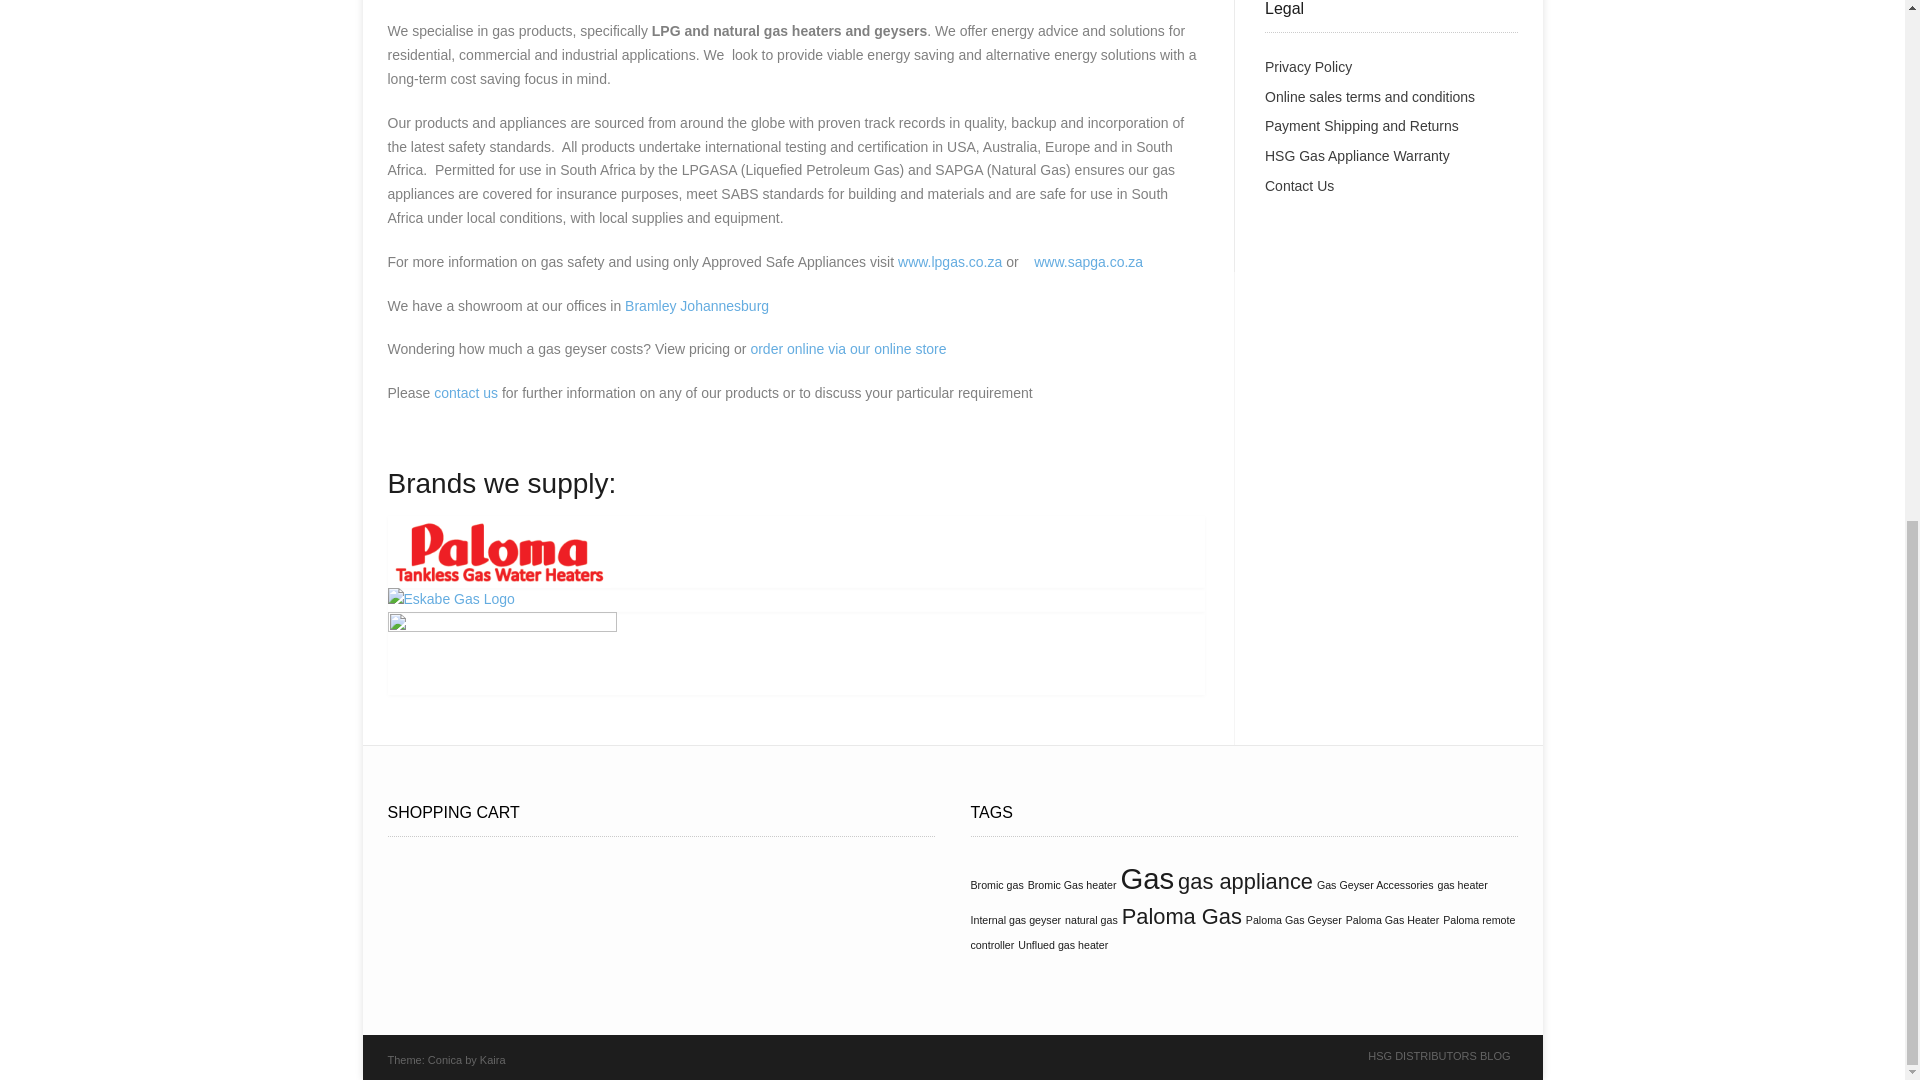 This screenshot has height=1080, width=1920. What do you see at coordinates (996, 885) in the screenshot?
I see `Bromic gas` at bounding box center [996, 885].